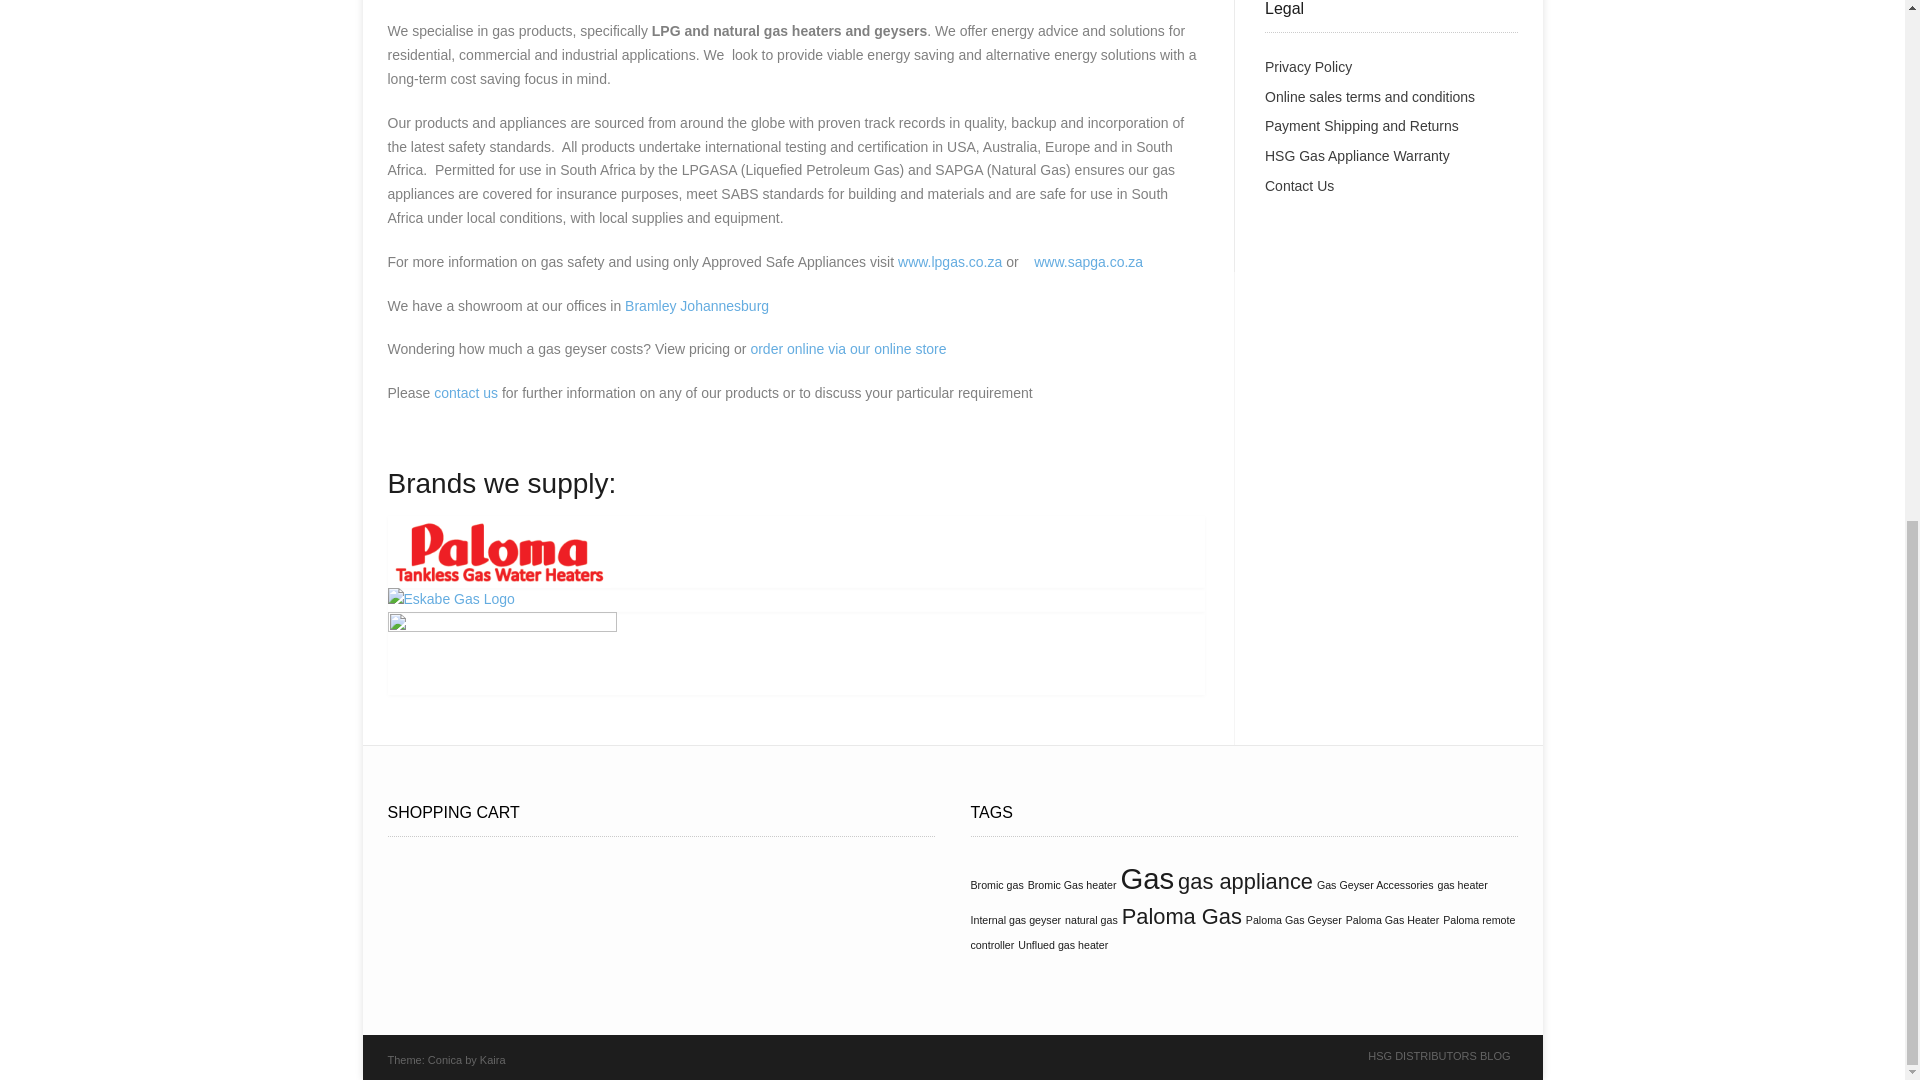 This screenshot has height=1080, width=1920. What do you see at coordinates (996, 885) in the screenshot?
I see `Bromic gas` at bounding box center [996, 885].